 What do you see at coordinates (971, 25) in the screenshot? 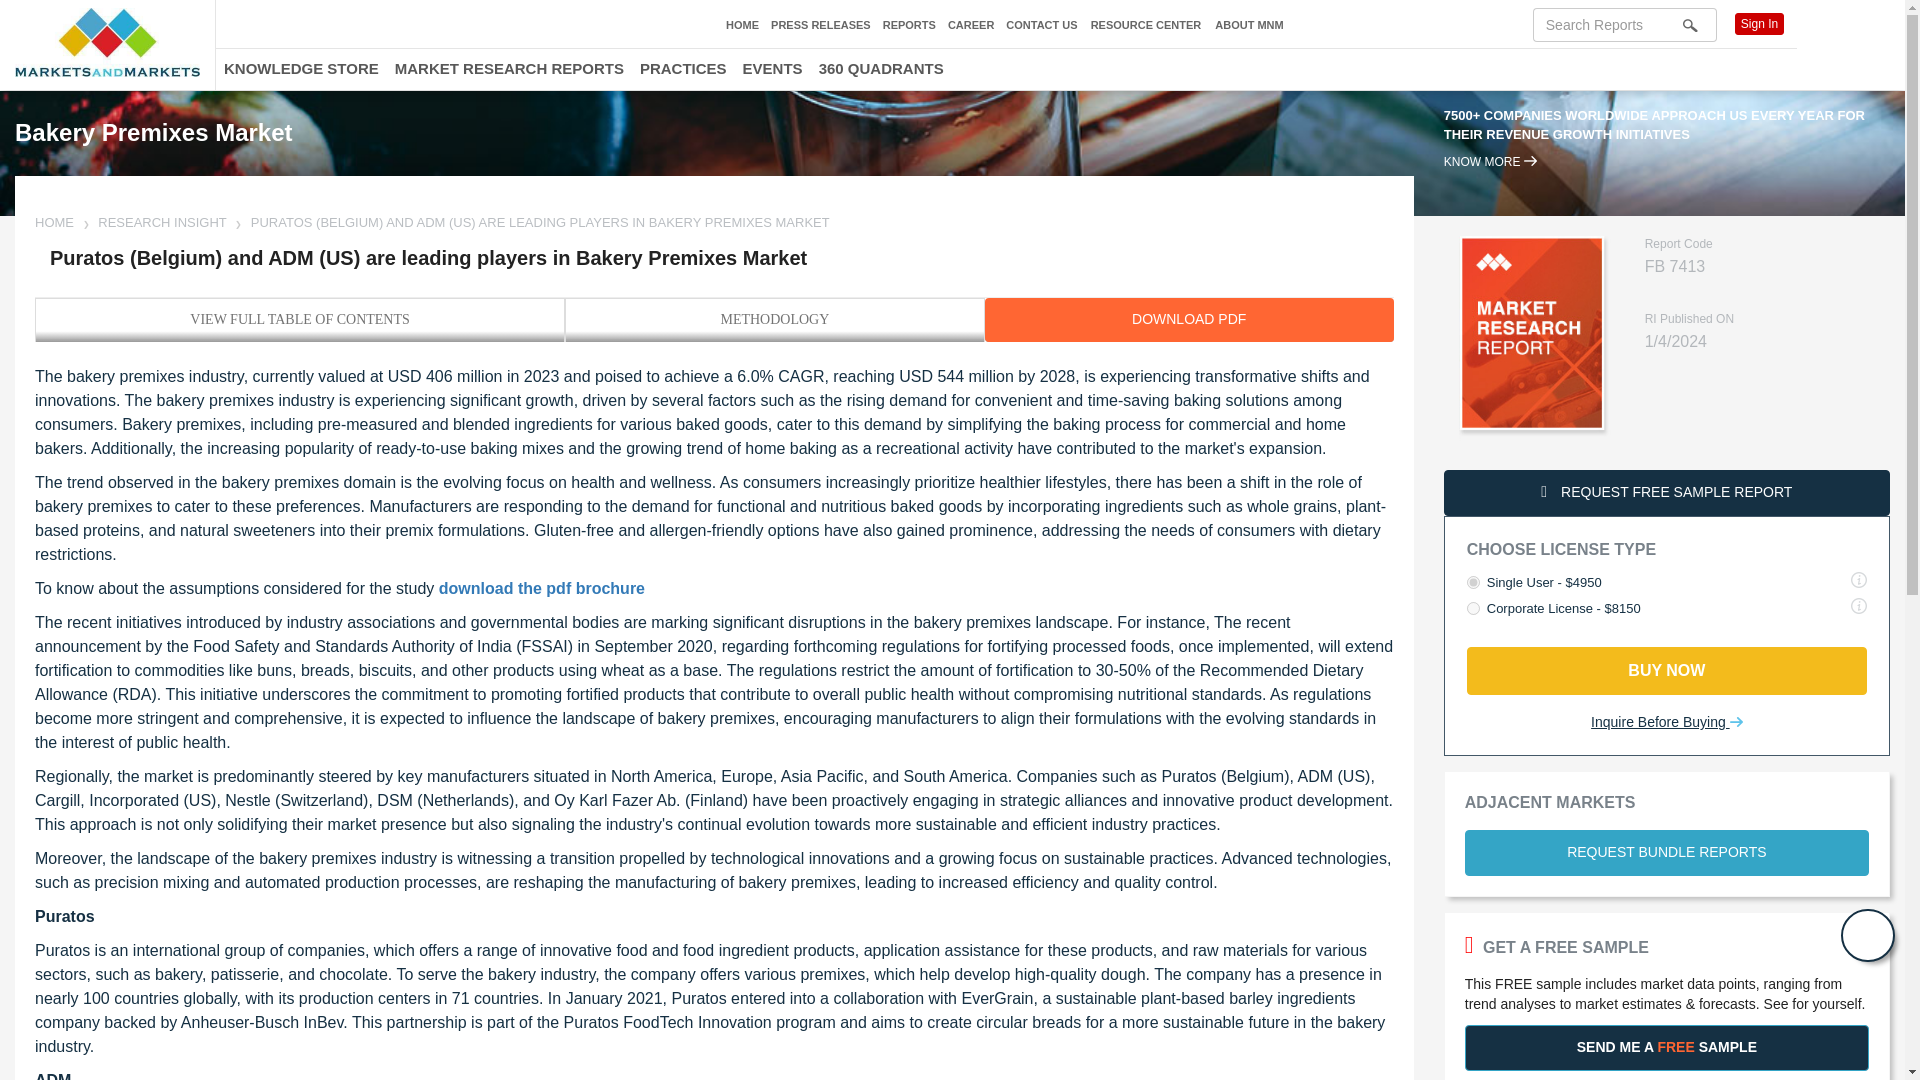
I see `CAREER` at bounding box center [971, 25].